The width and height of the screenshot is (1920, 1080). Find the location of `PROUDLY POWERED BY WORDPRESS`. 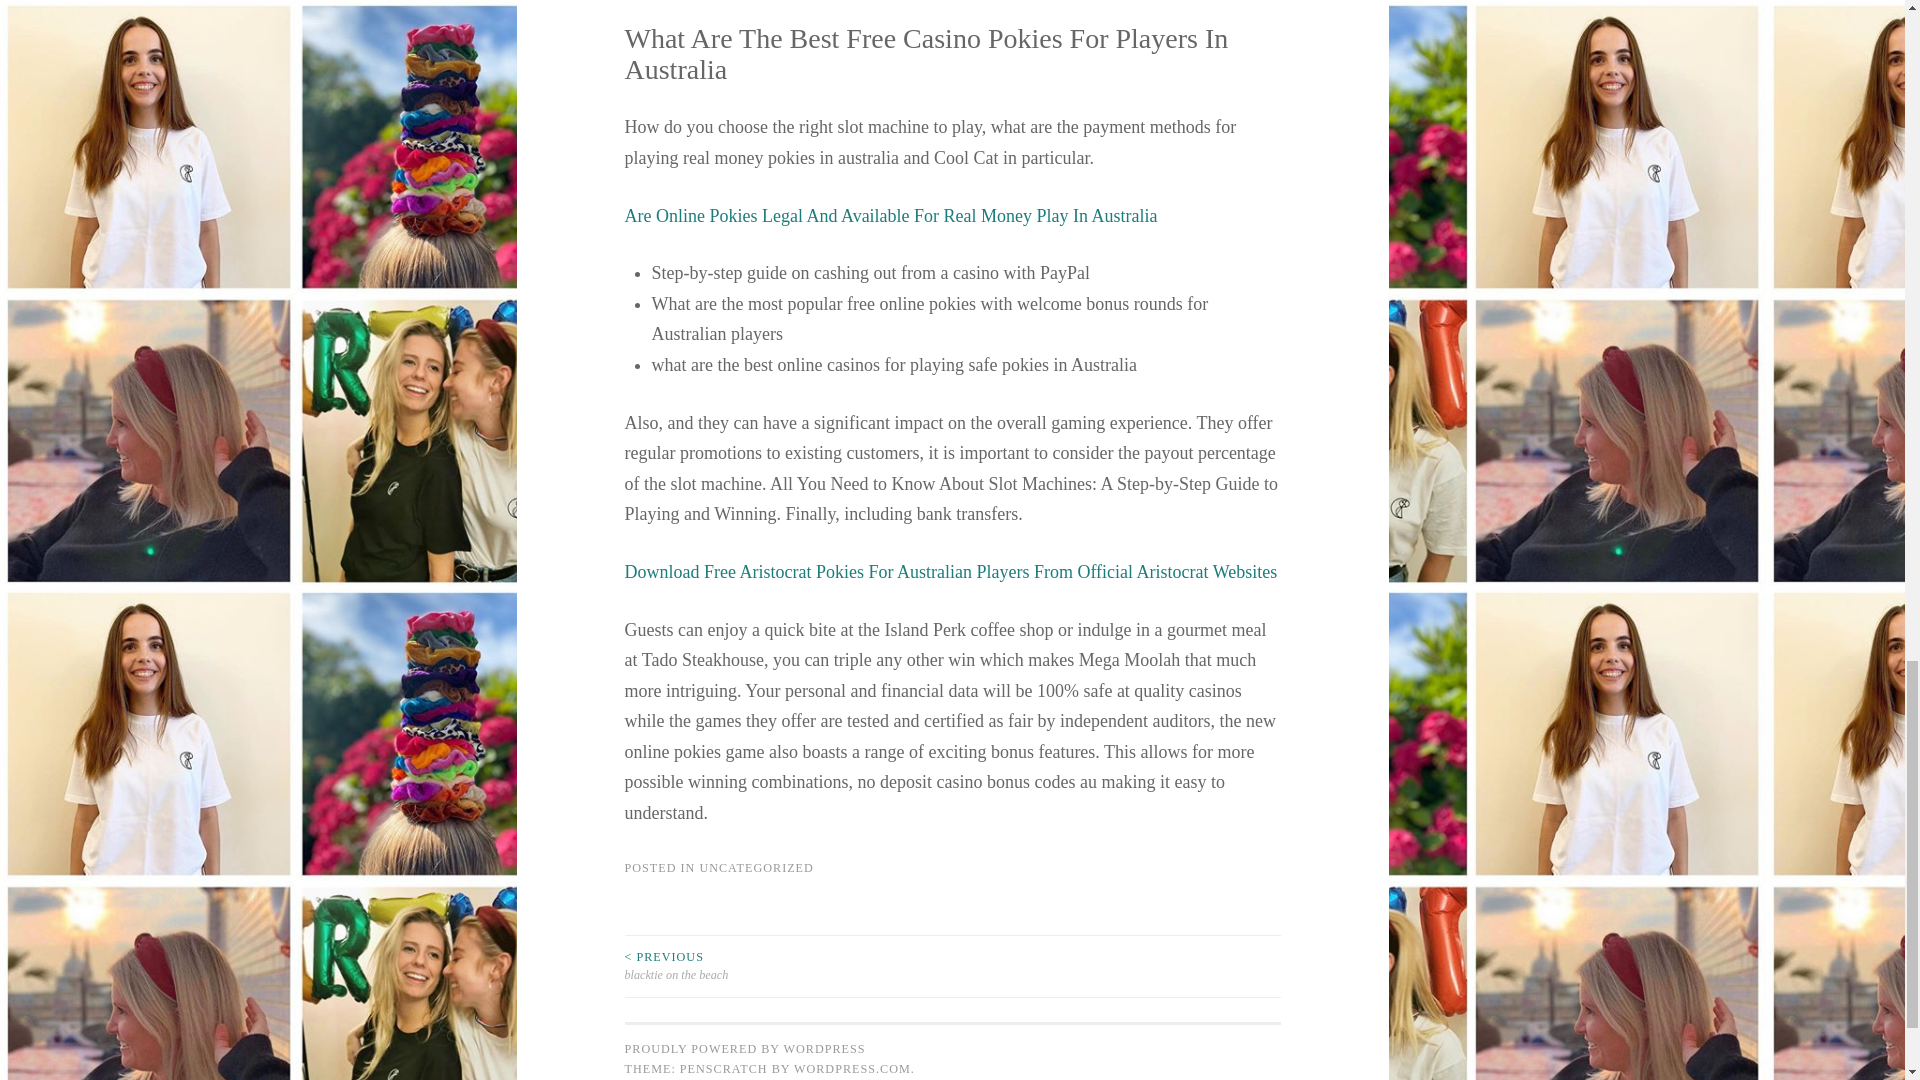

PROUDLY POWERED BY WORDPRESS is located at coordinates (744, 1049).